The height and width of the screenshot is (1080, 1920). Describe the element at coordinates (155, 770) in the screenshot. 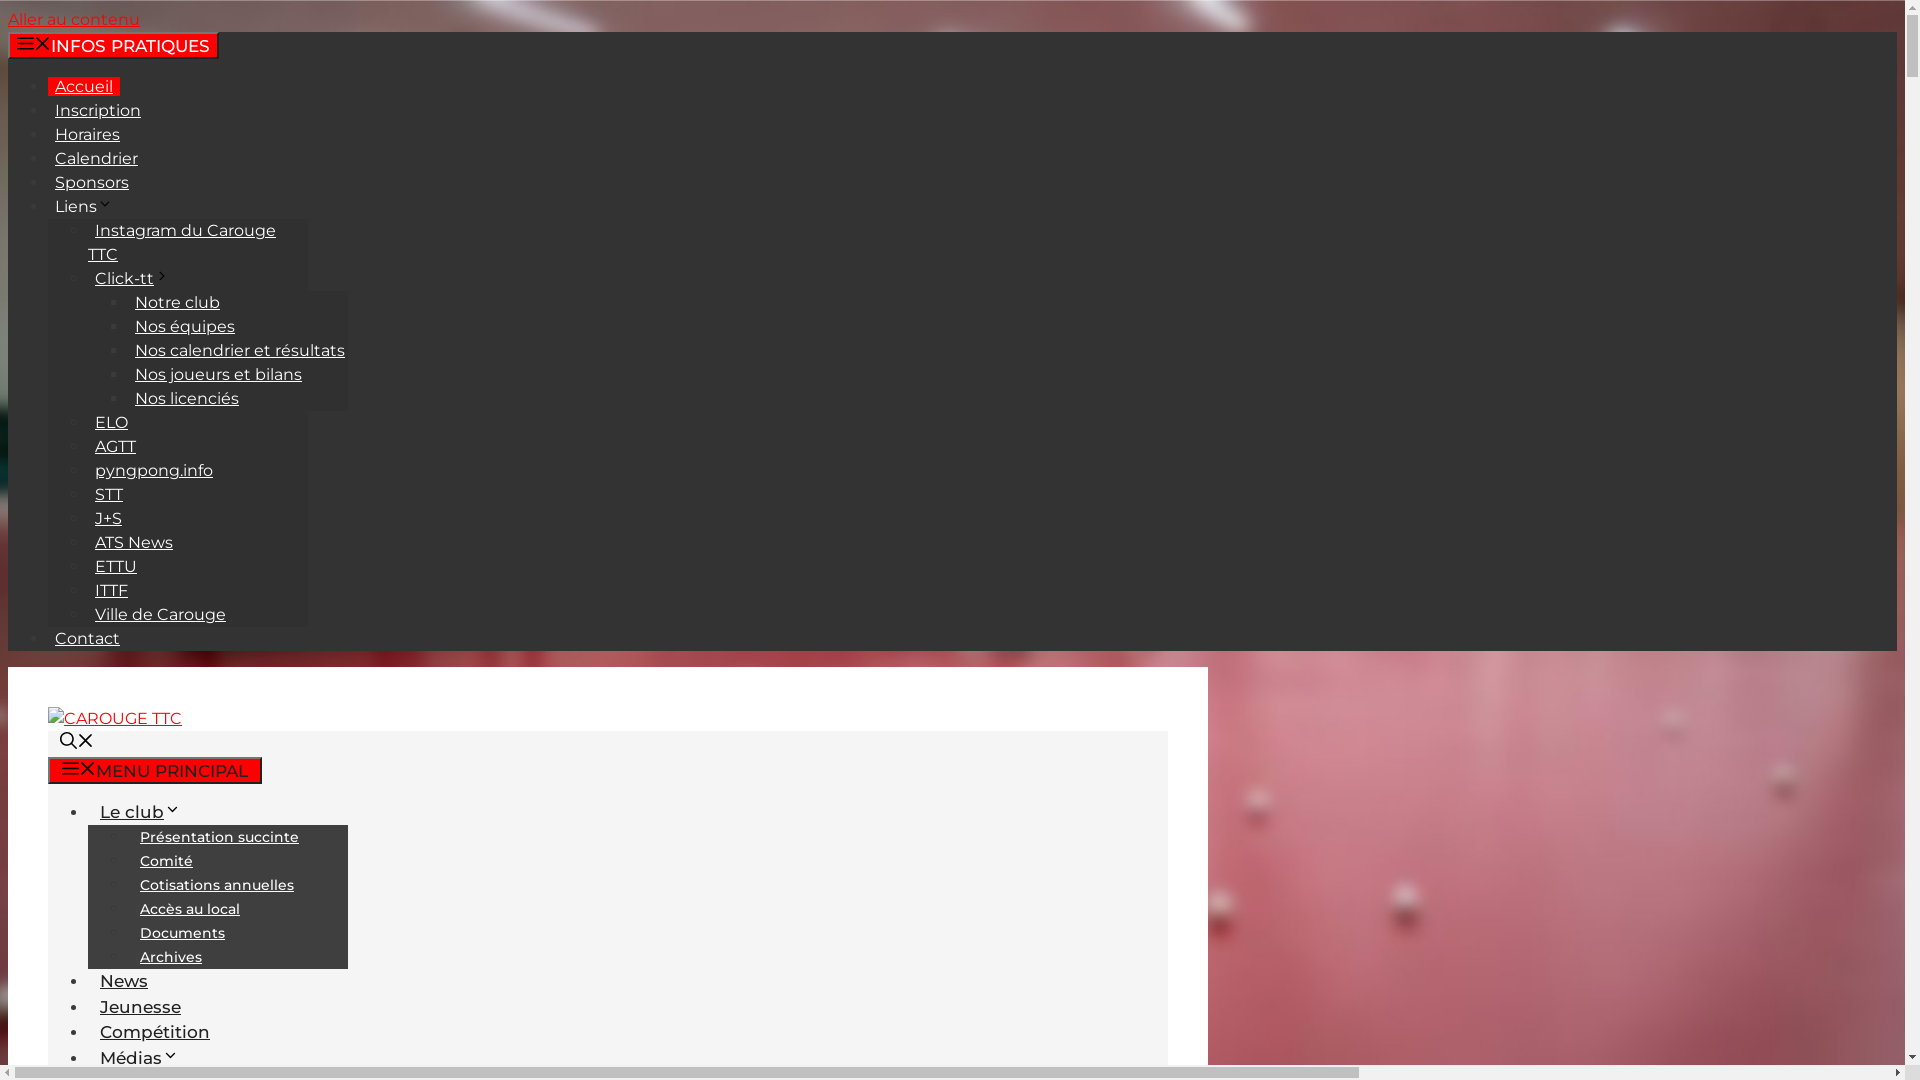

I see `MENU PRINCIPAL` at that location.